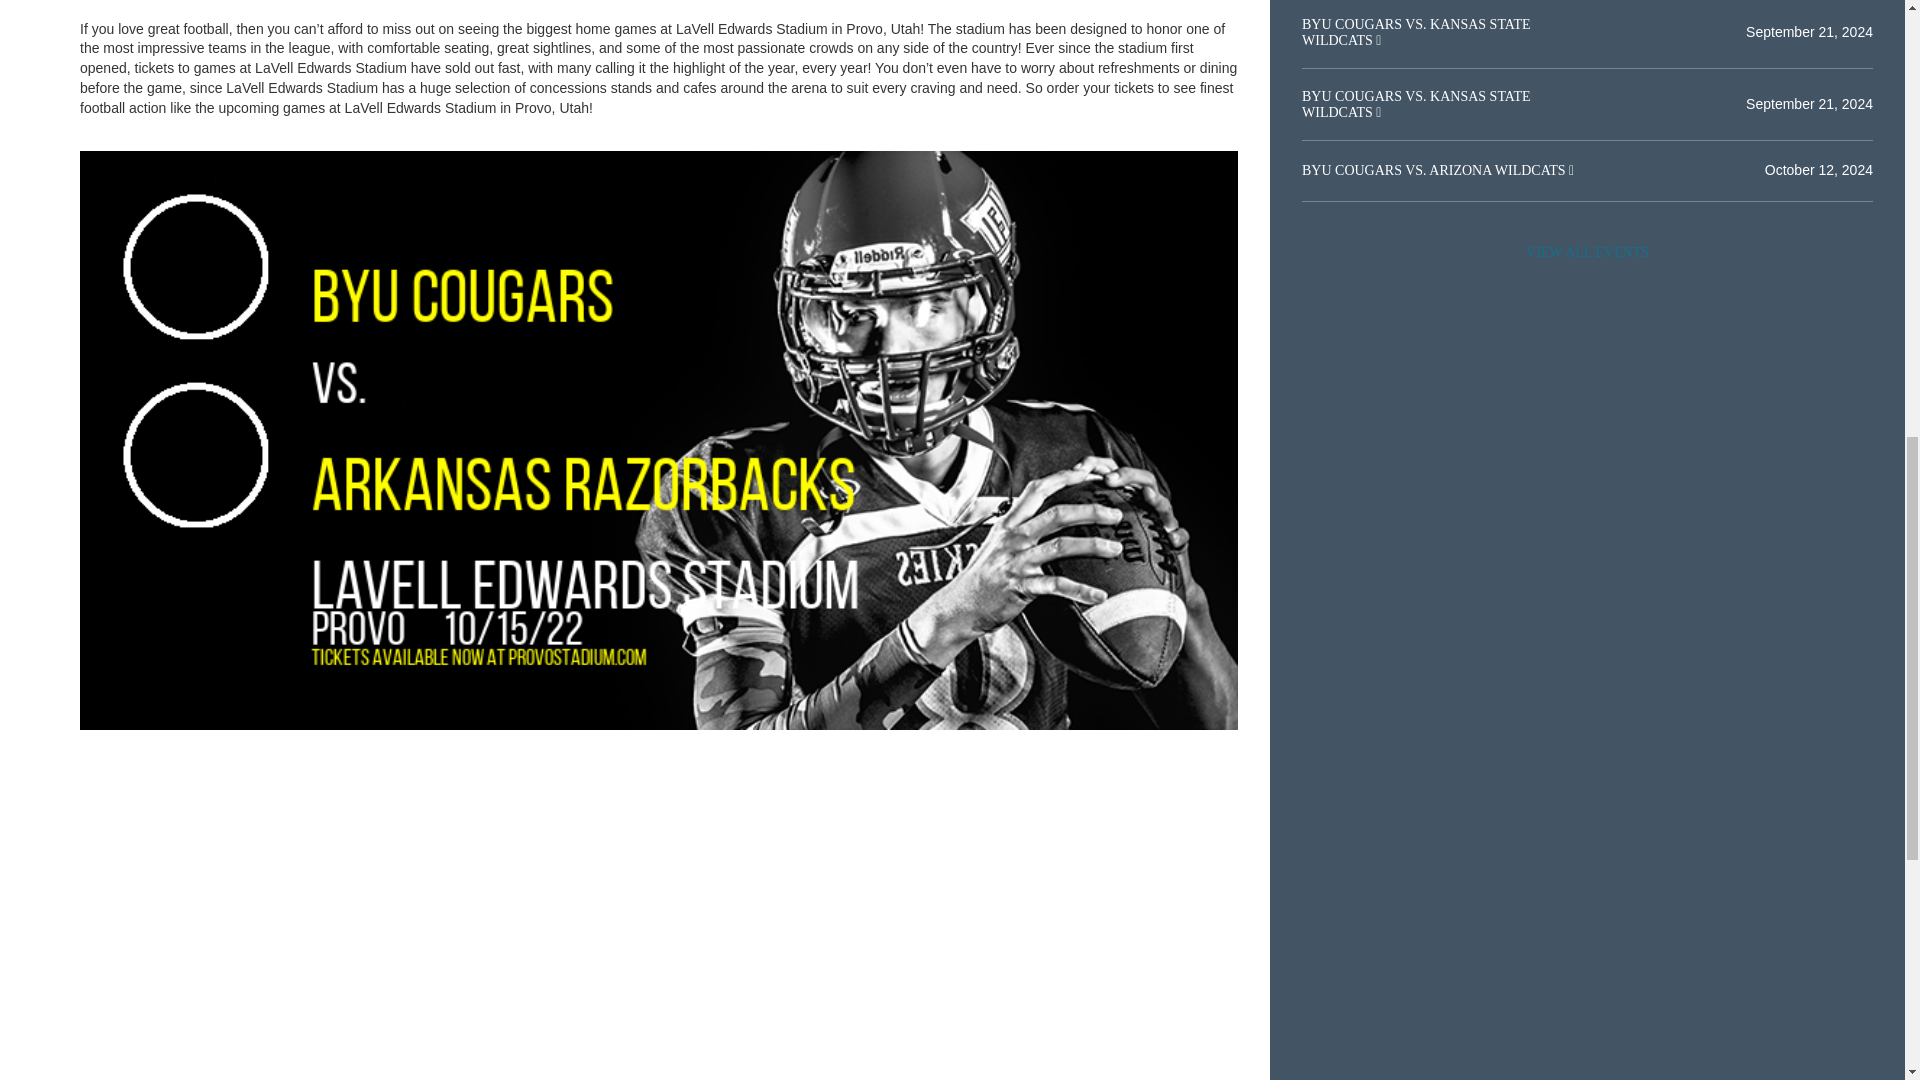 The image size is (1920, 1080). What do you see at coordinates (1587, 253) in the screenshot?
I see `VIEW ALL EVENTS` at bounding box center [1587, 253].